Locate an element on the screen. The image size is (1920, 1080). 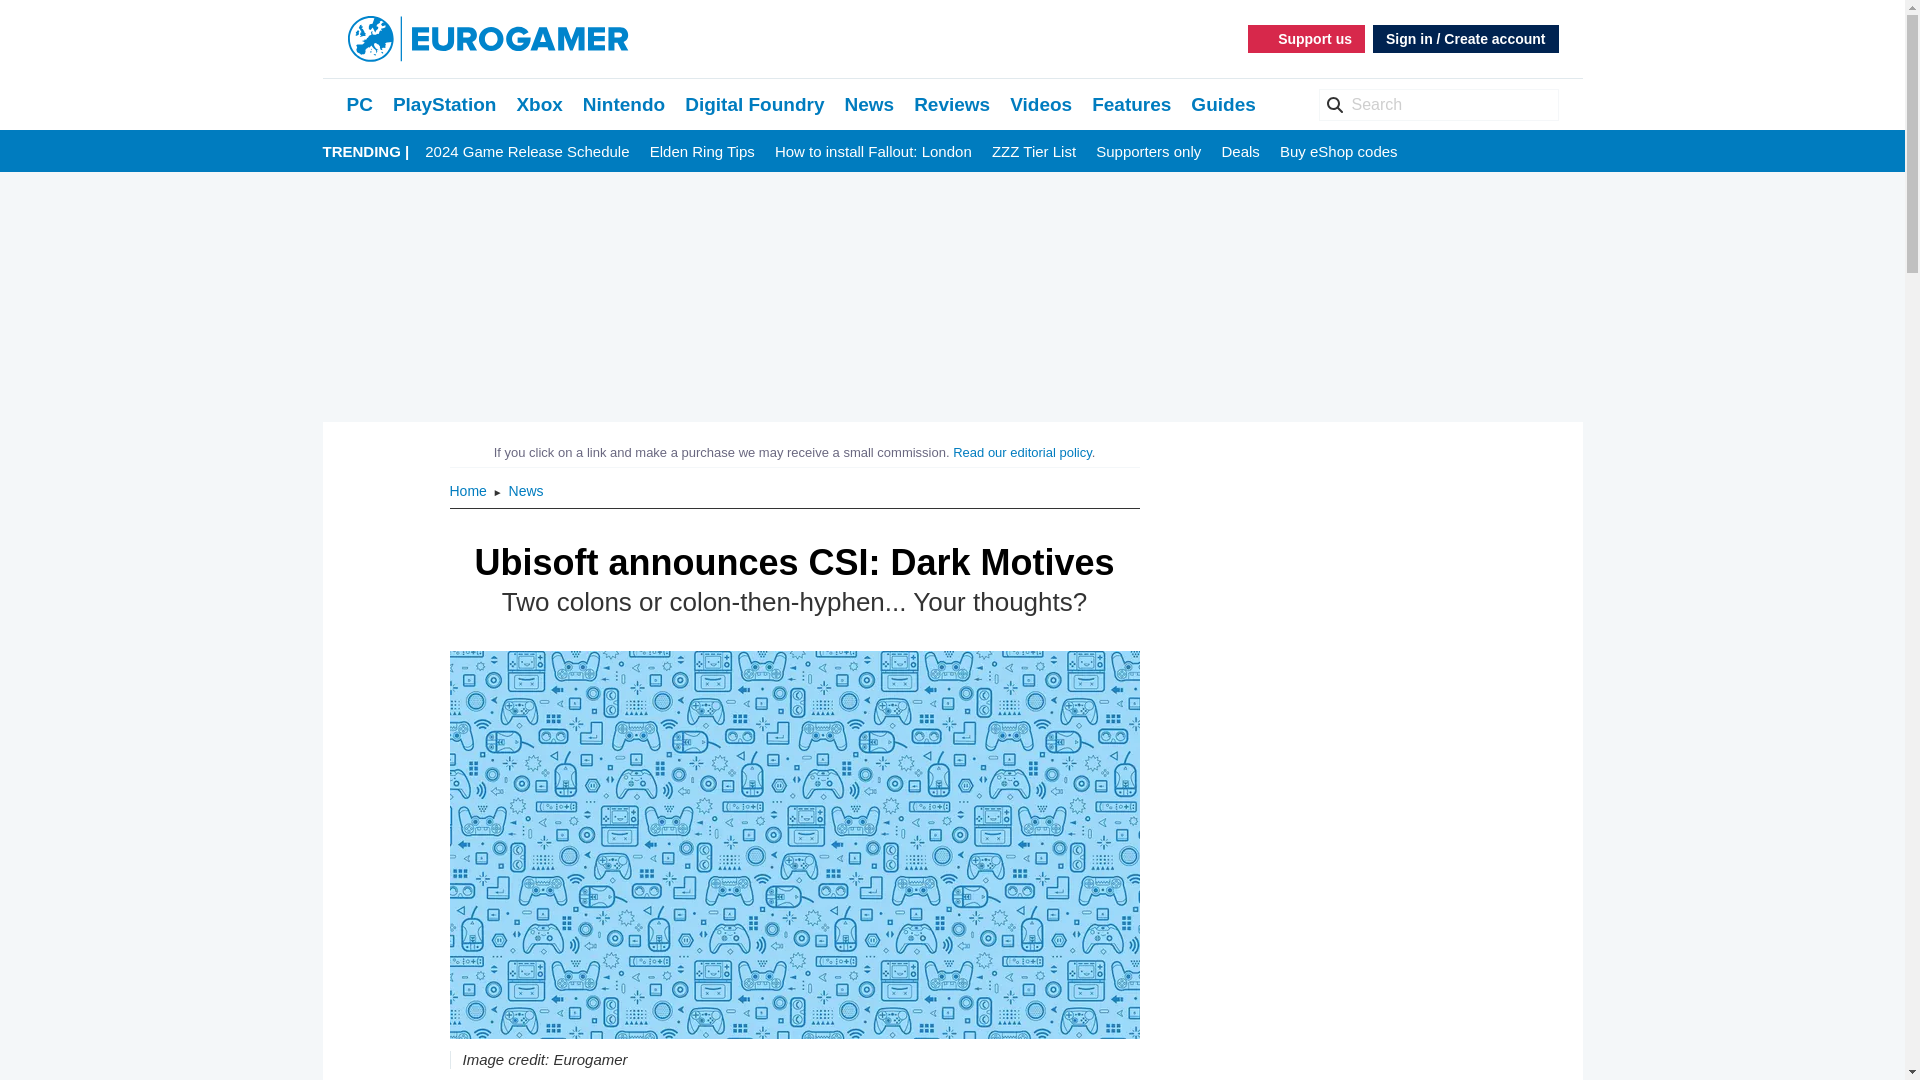
Elden Ring Tips is located at coordinates (702, 152).